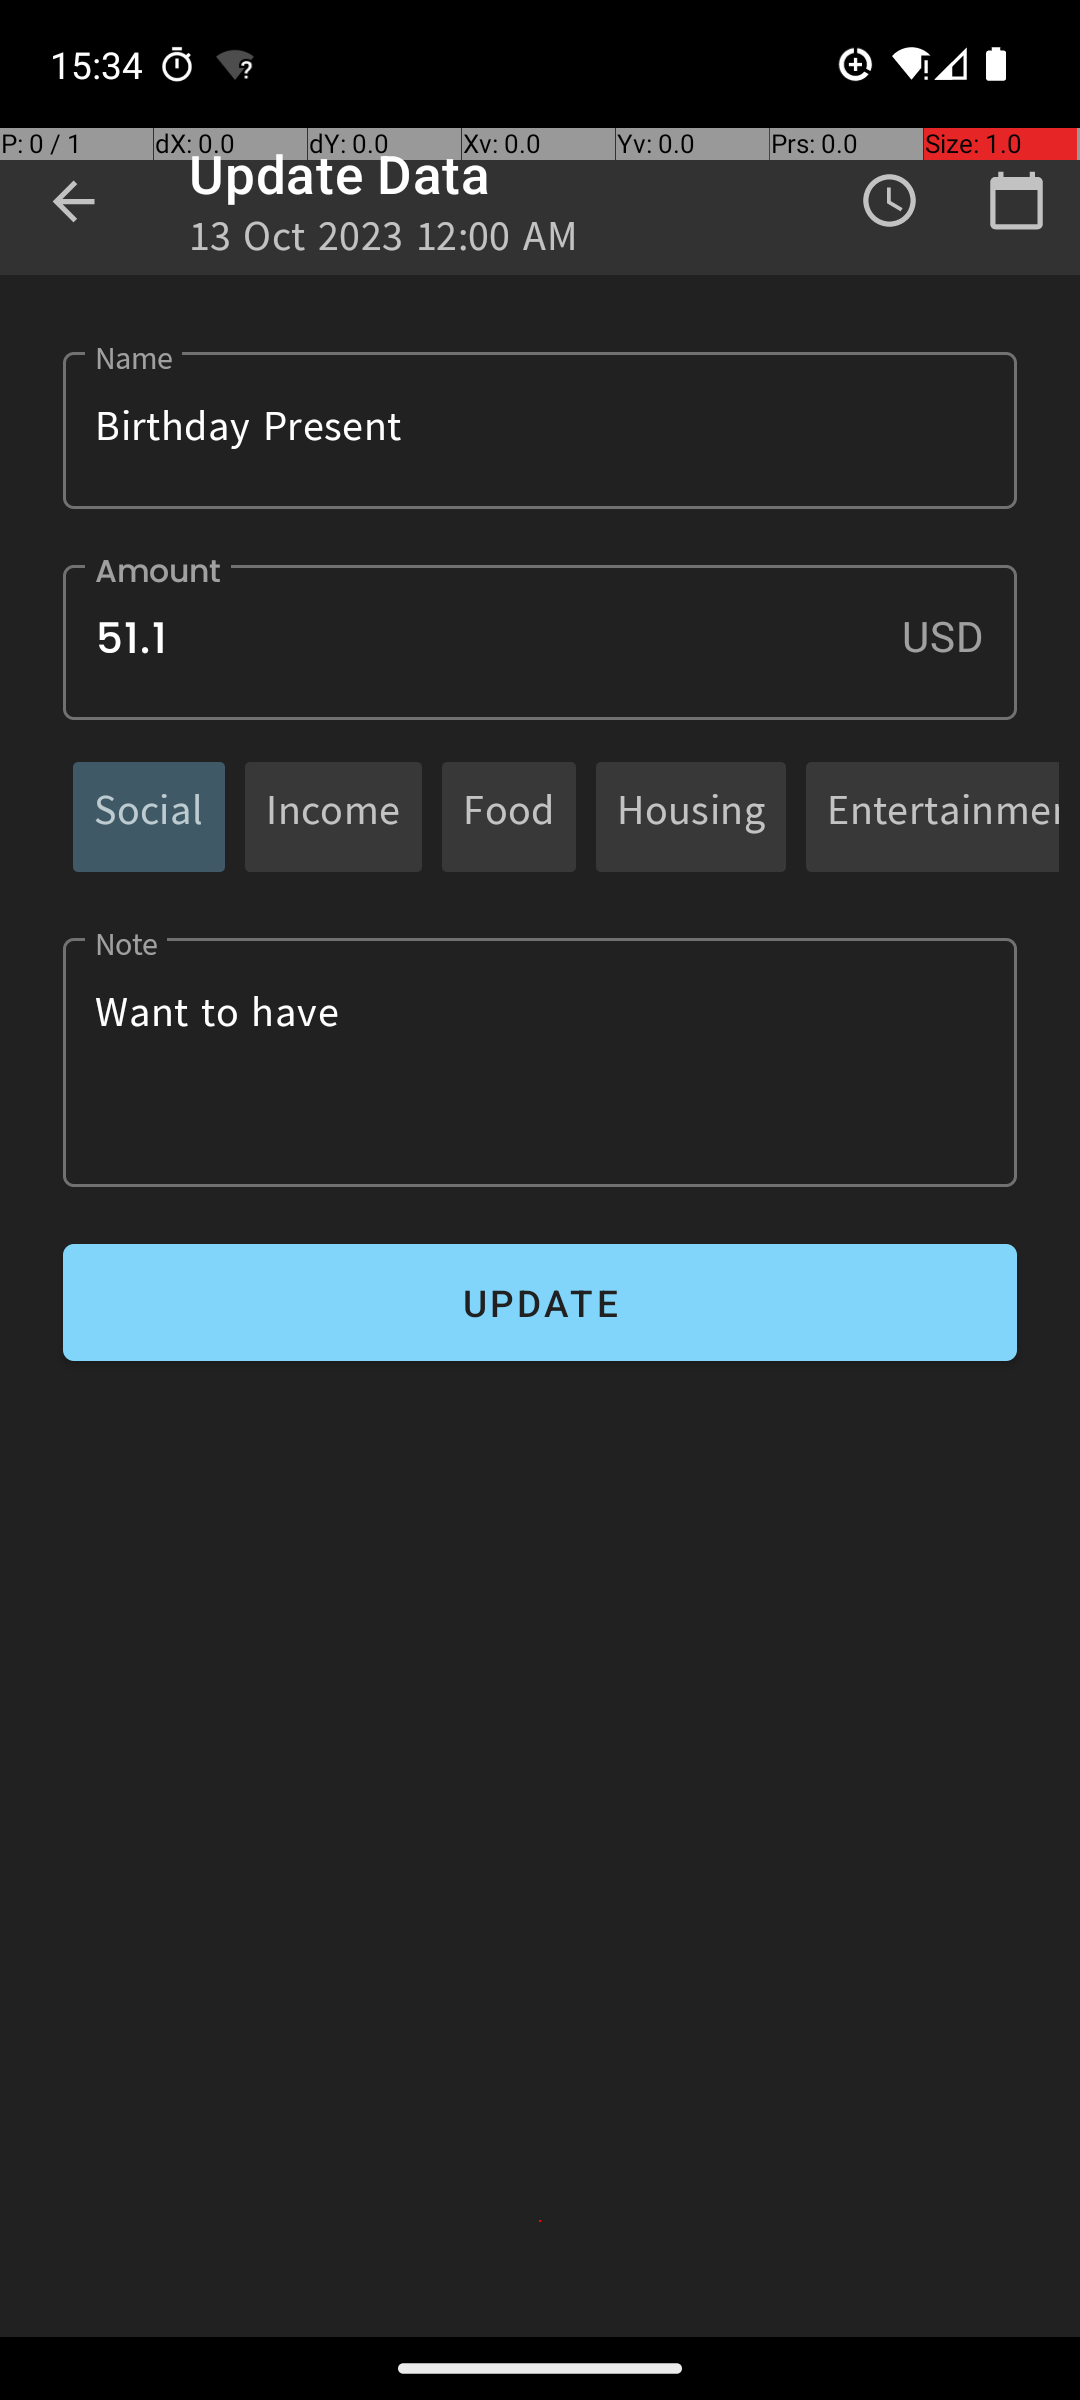 The height and width of the screenshot is (2400, 1080). Describe the element at coordinates (540, 430) in the screenshot. I see `Birthday Present` at that location.